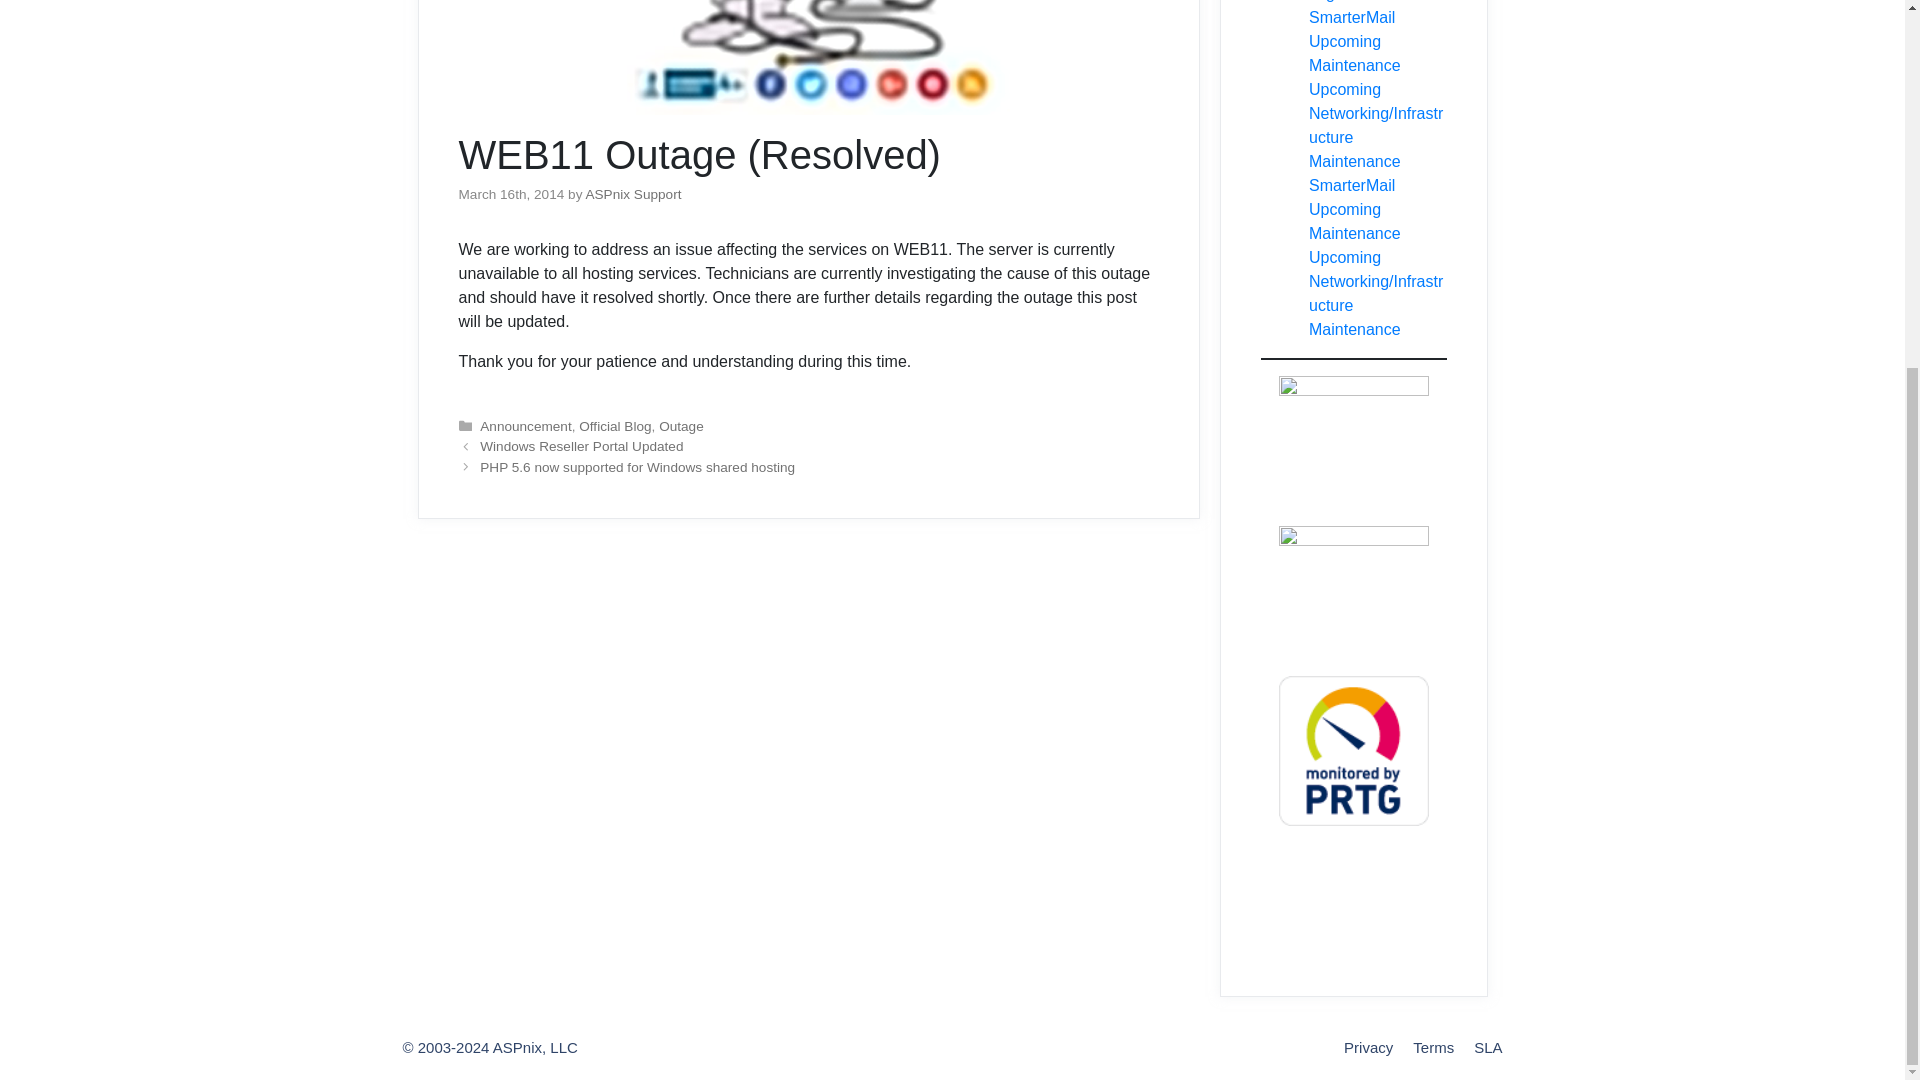 This screenshot has height=1080, width=1920. What do you see at coordinates (633, 194) in the screenshot?
I see `ASPnix Support` at bounding box center [633, 194].